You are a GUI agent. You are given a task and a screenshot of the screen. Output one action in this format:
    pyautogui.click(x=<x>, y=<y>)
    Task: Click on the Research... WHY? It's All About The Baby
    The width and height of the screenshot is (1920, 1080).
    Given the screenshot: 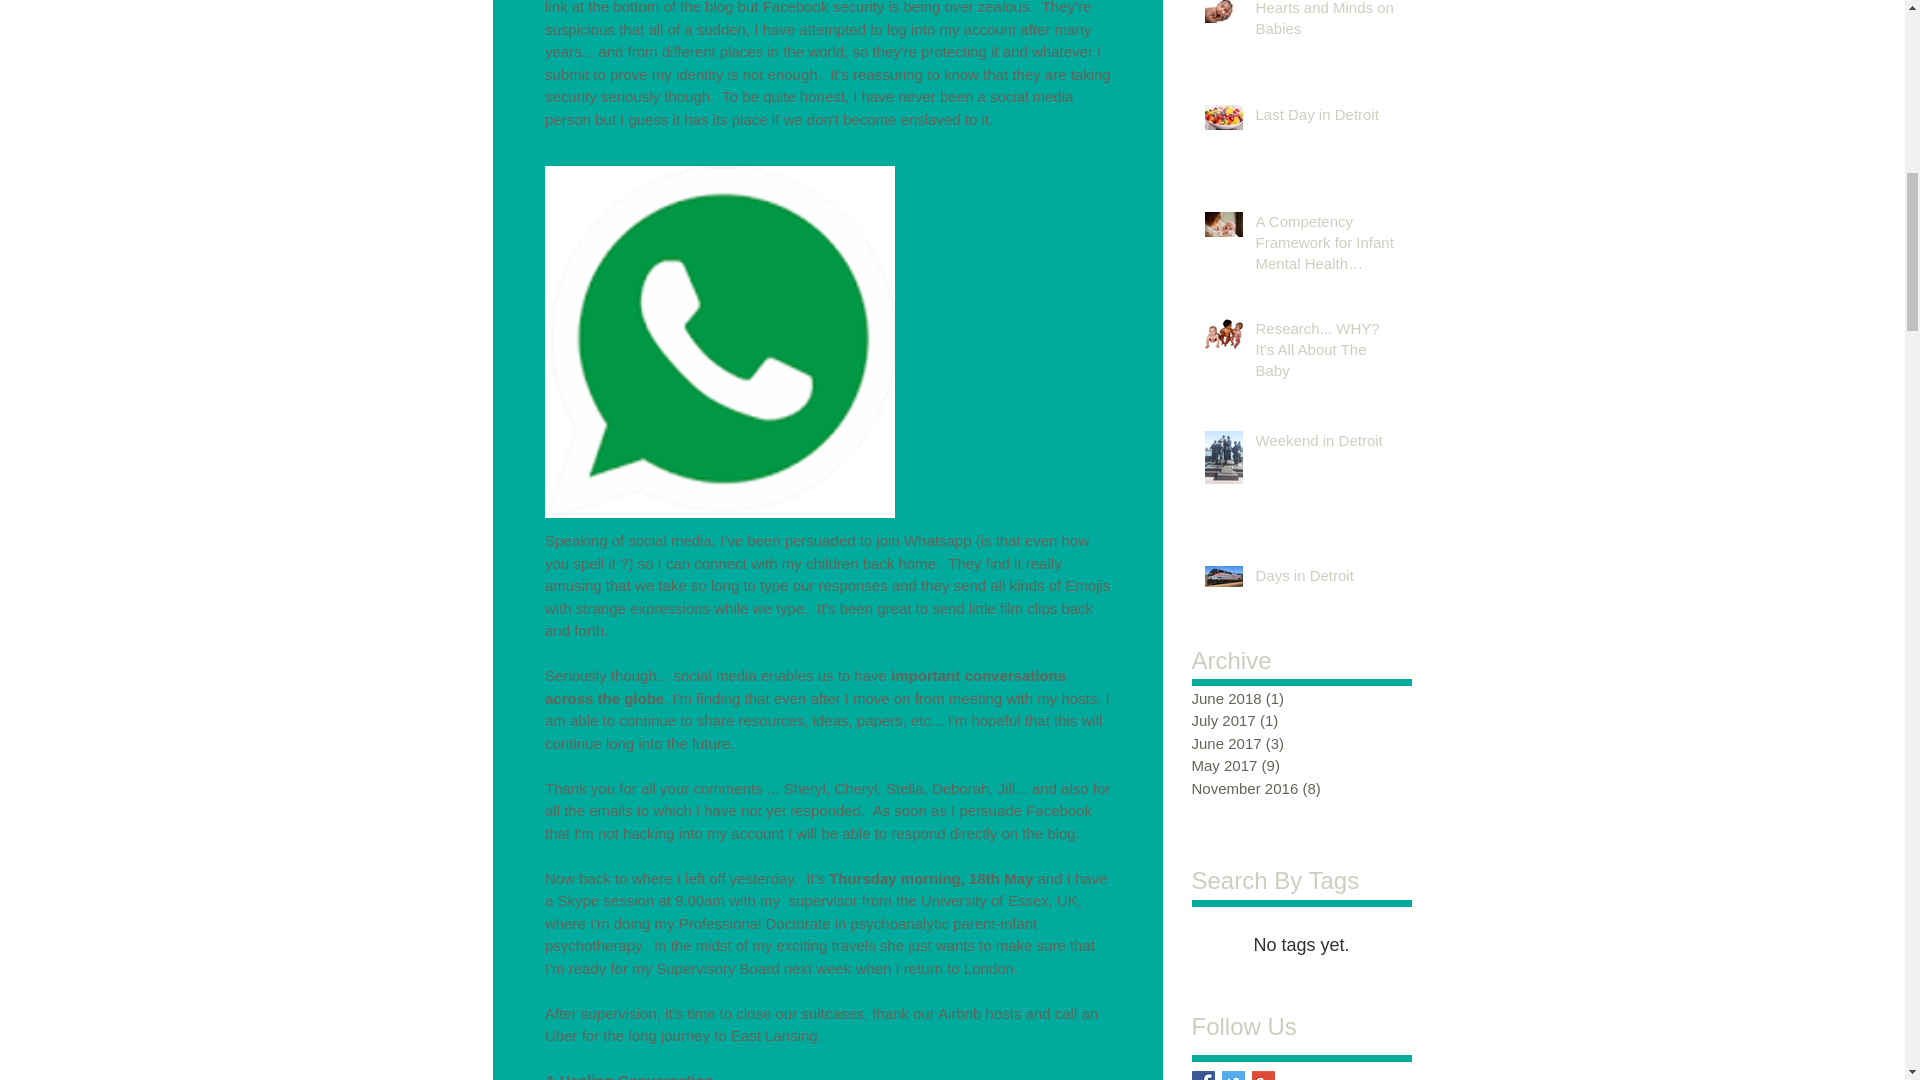 What is the action you would take?
    pyautogui.click(x=1327, y=352)
    